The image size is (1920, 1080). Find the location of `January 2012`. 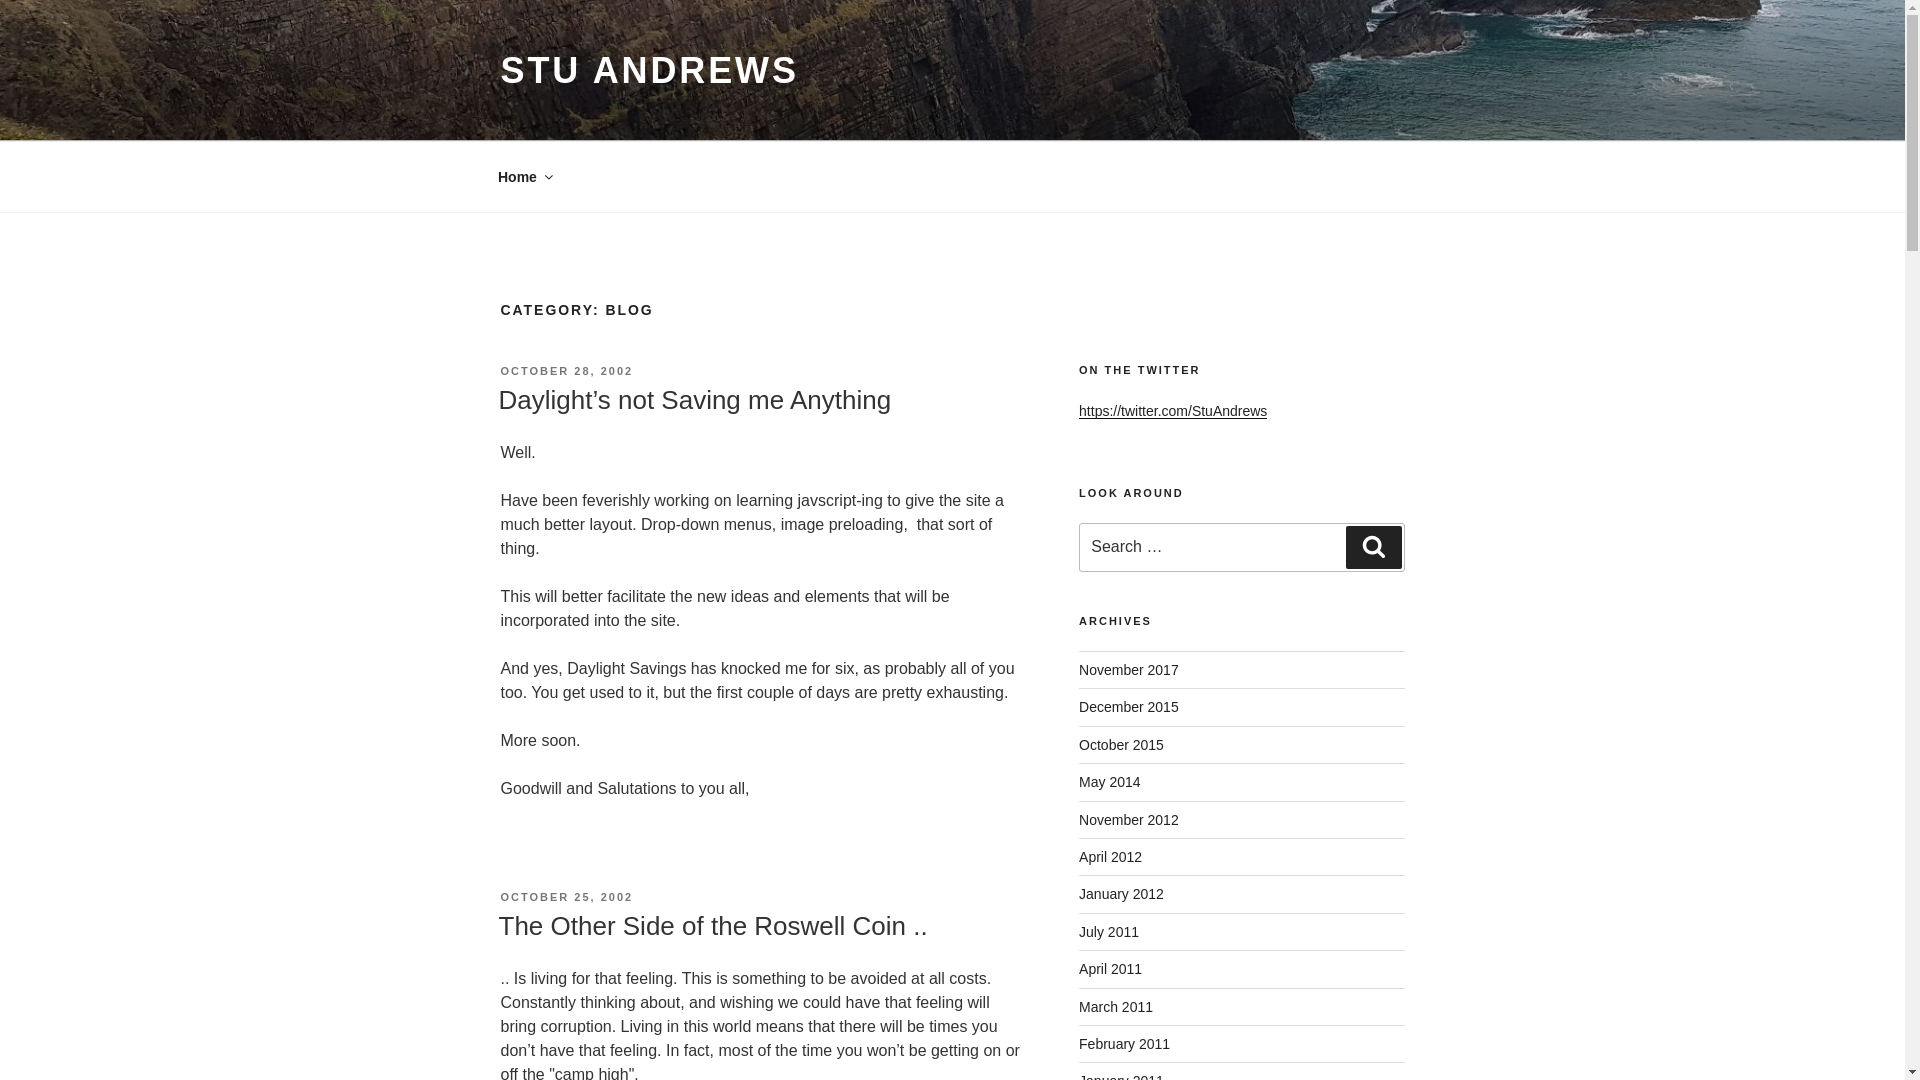

January 2012 is located at coordinates (1121, 893).